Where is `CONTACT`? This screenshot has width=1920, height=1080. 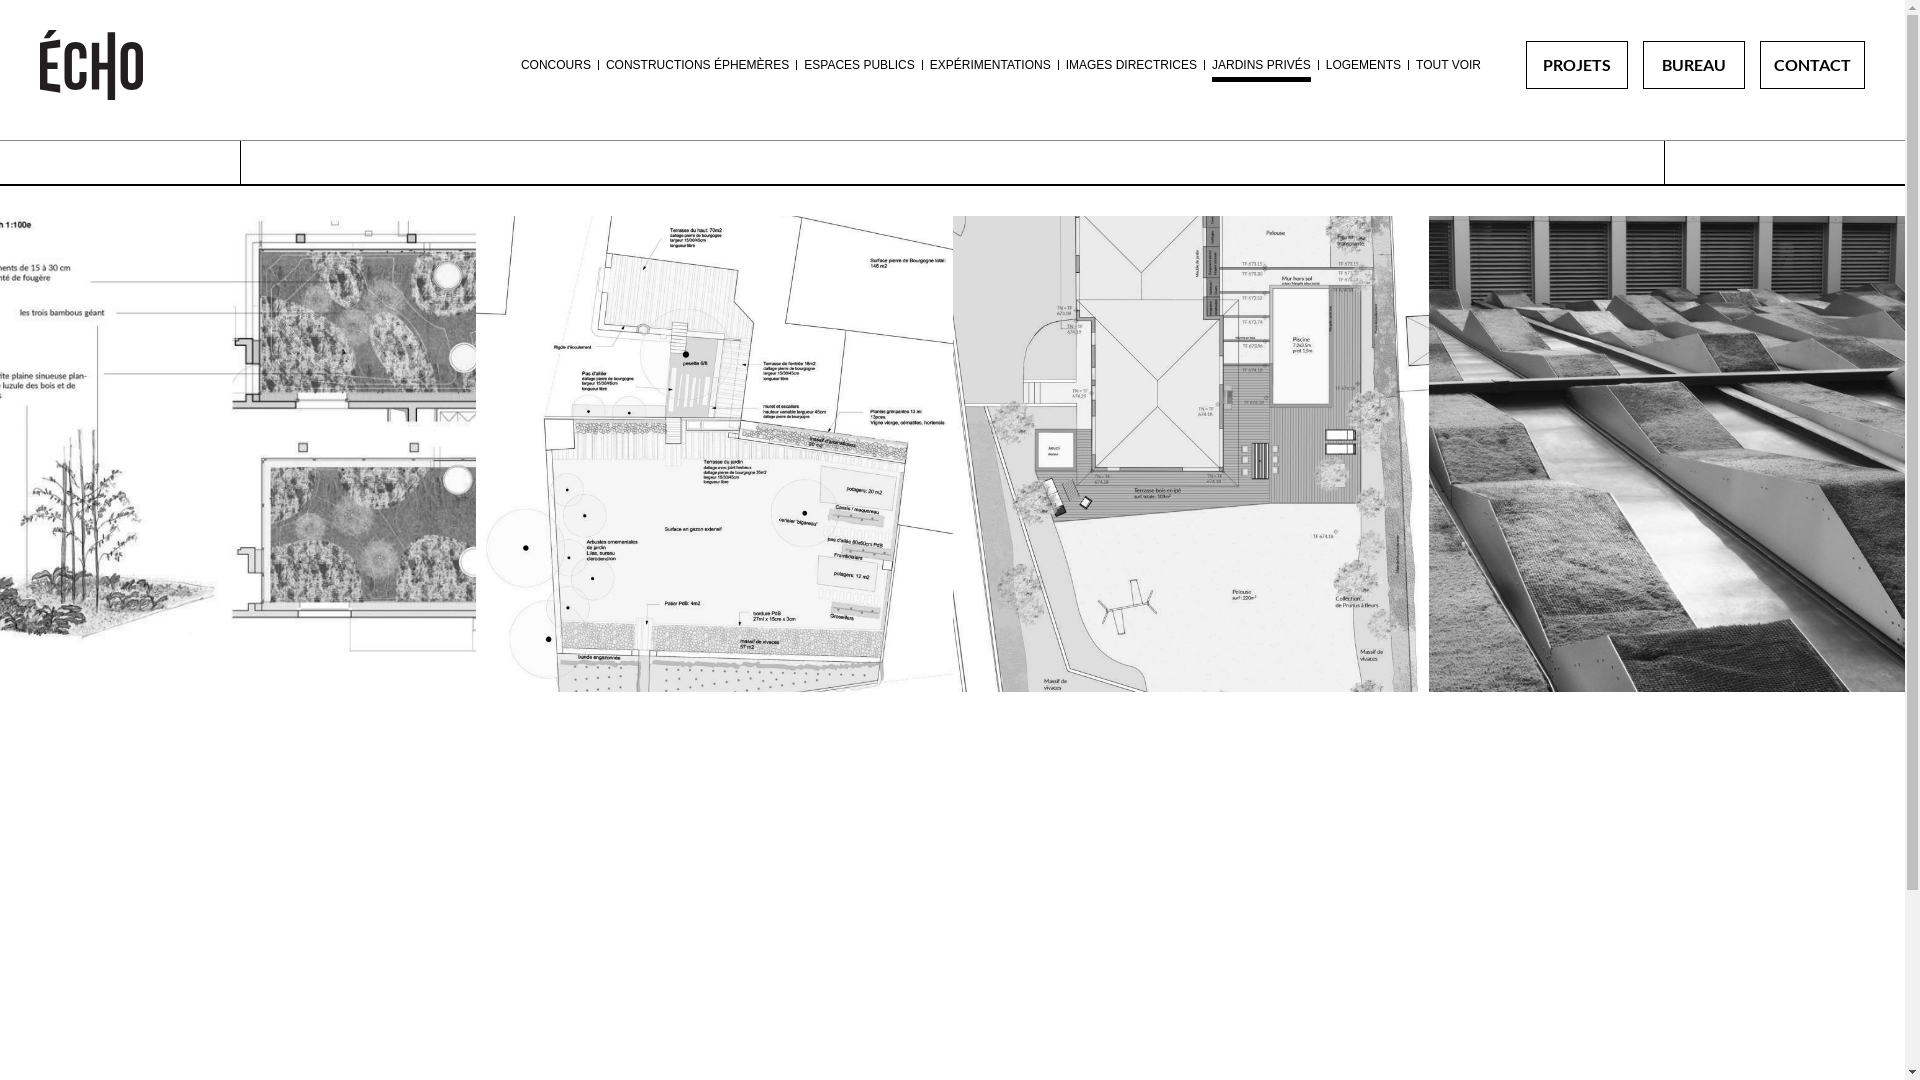
CONTACT is located at coordinates (1812, 65).